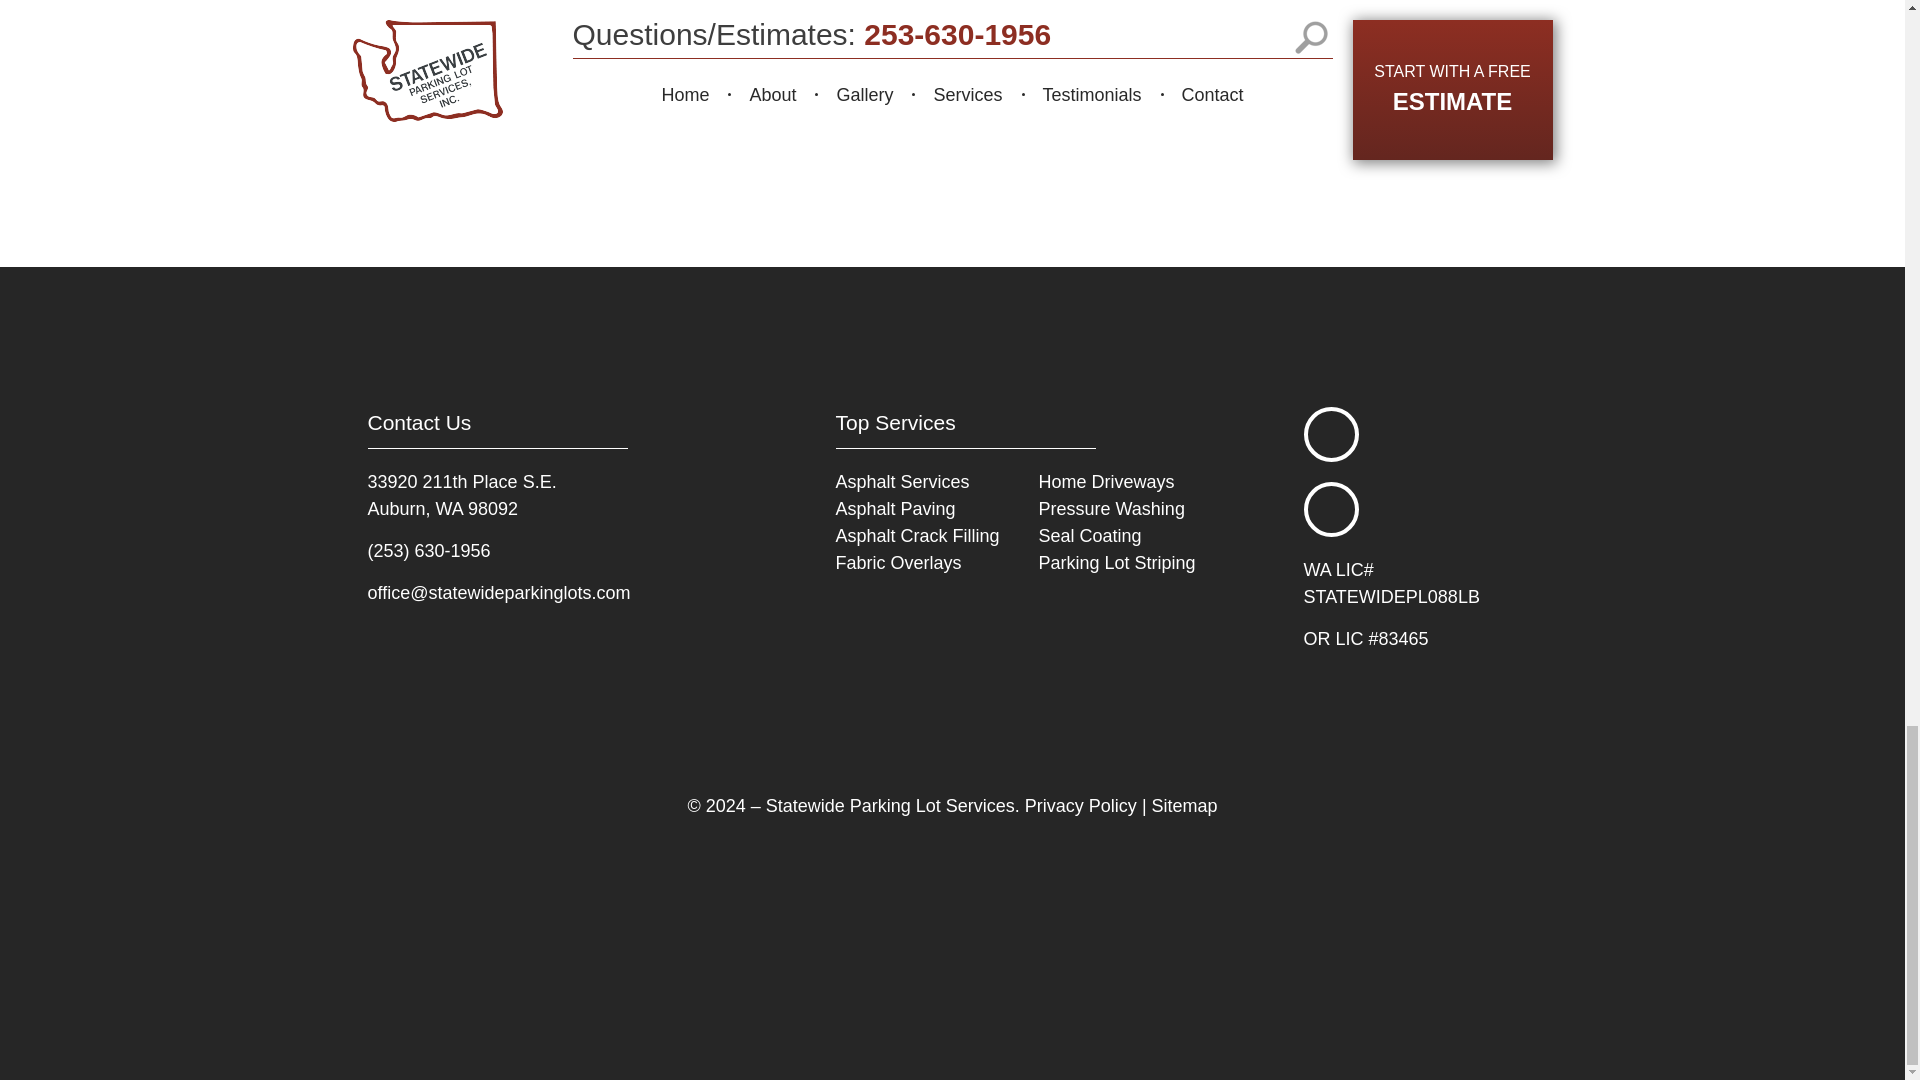 The height and width of the screenshot is (1080, 1920). What do you see at coordinates (902, 480) in the screenshot?
I see `Asphalt Services` at bounding box center [902, 480].